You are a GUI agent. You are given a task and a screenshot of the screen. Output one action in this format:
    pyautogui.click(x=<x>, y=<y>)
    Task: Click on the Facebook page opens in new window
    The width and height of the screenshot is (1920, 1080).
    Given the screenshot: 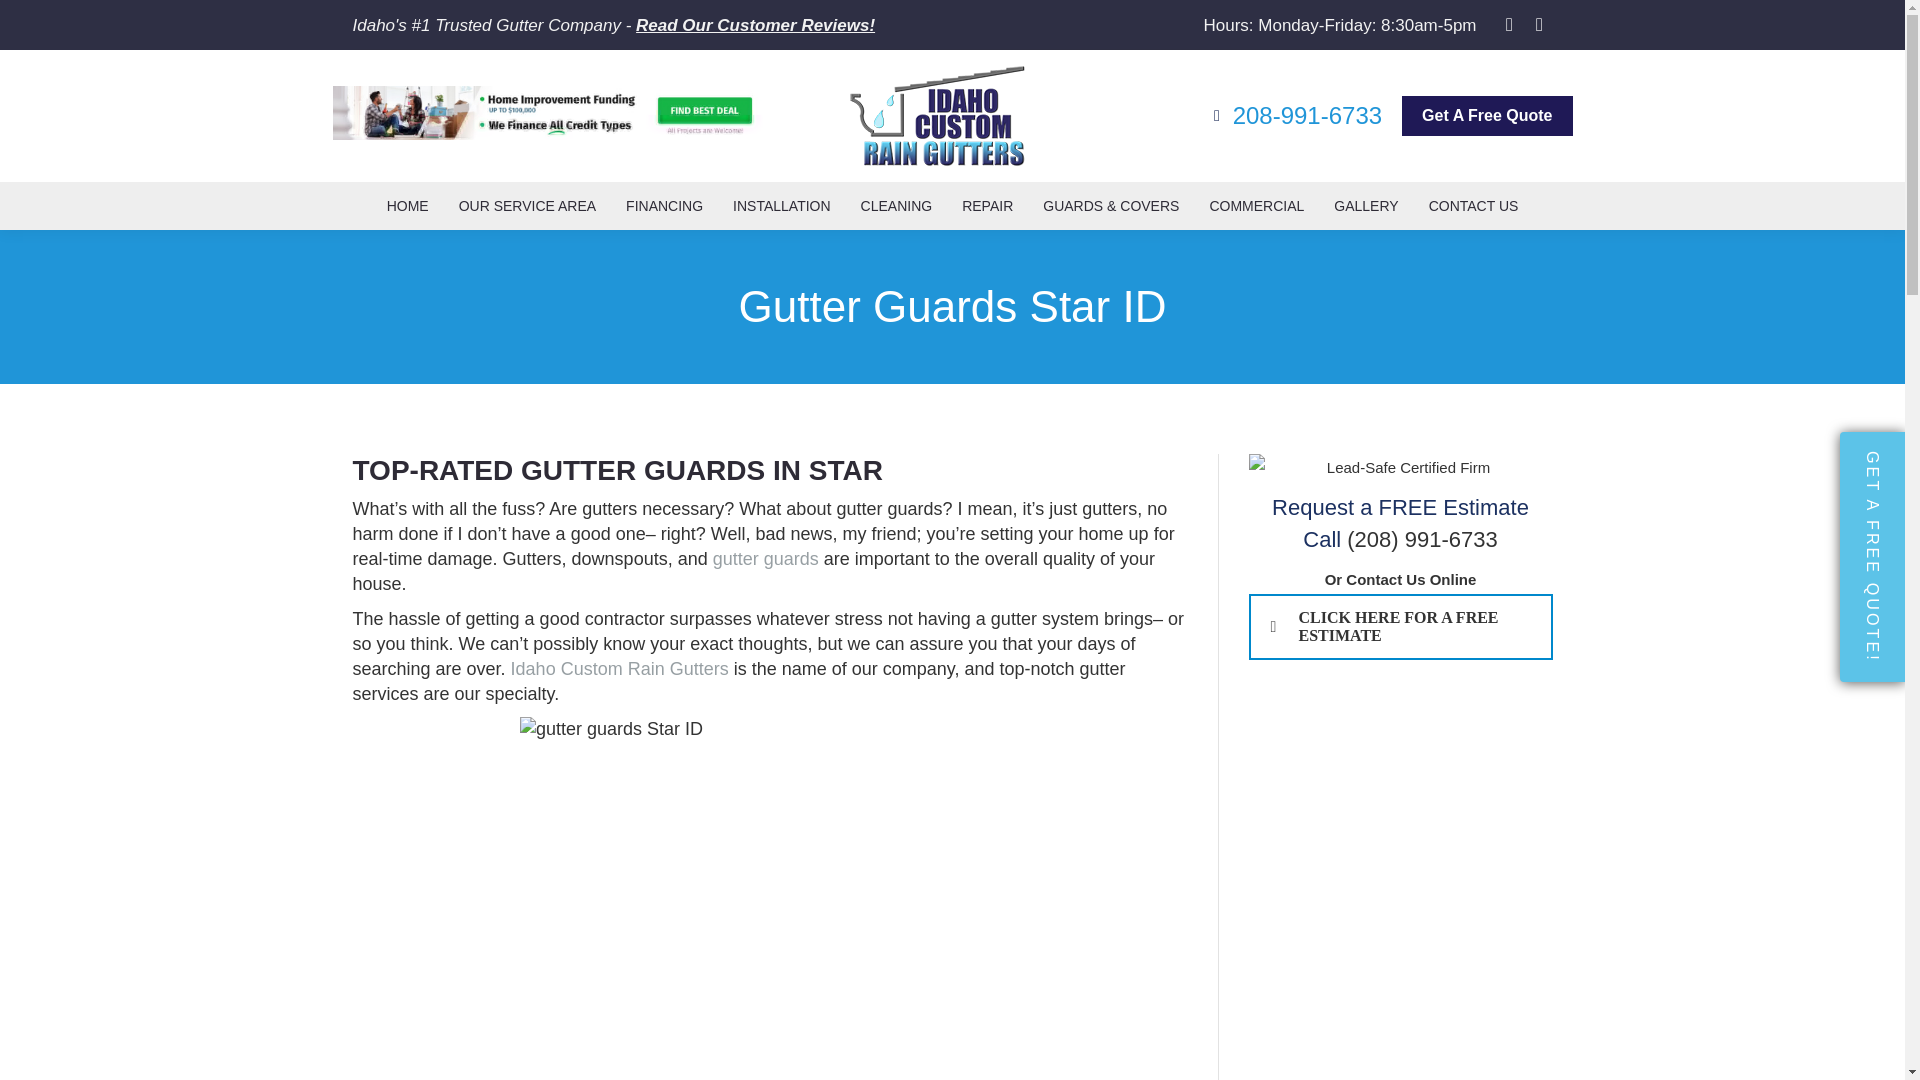 What is the action you would take?
    pyautogui.click(x=1510, y=24)
    